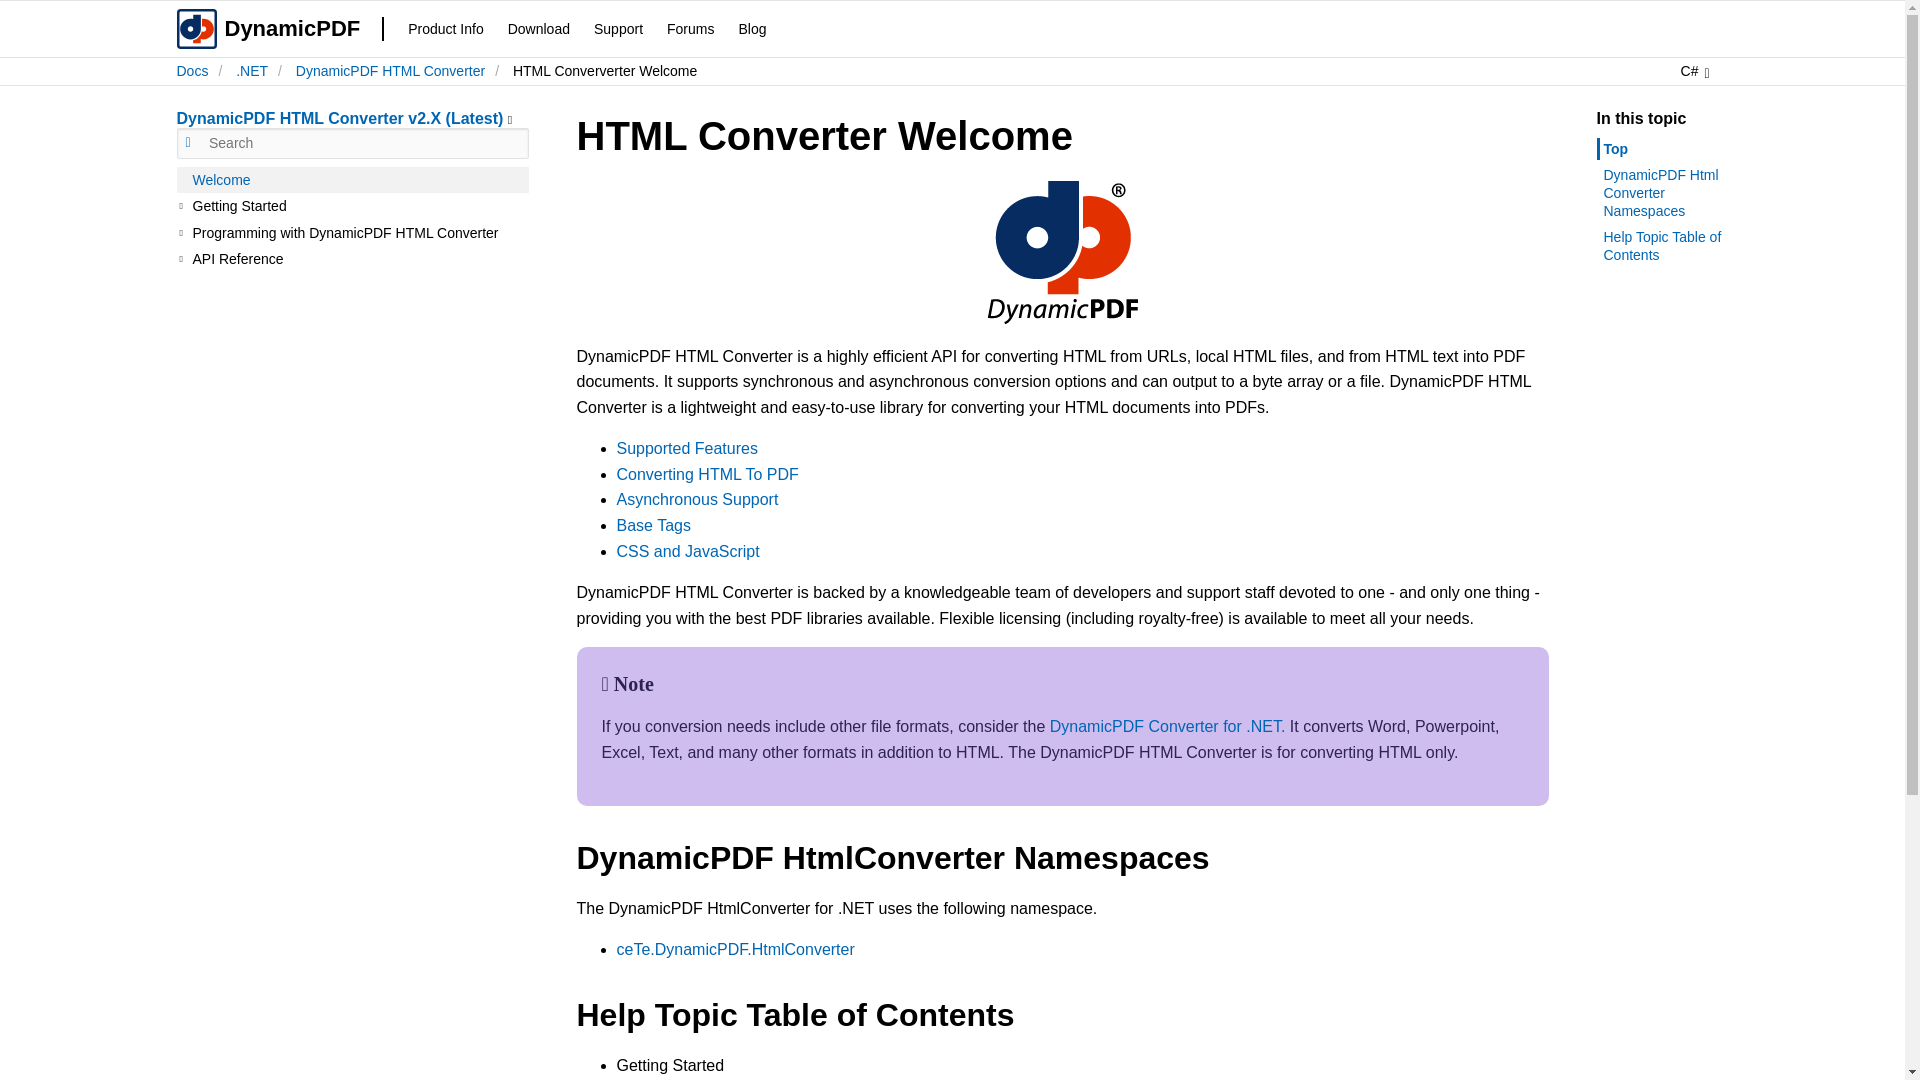  I want to click on DynamicPDF, so click(272, 29).